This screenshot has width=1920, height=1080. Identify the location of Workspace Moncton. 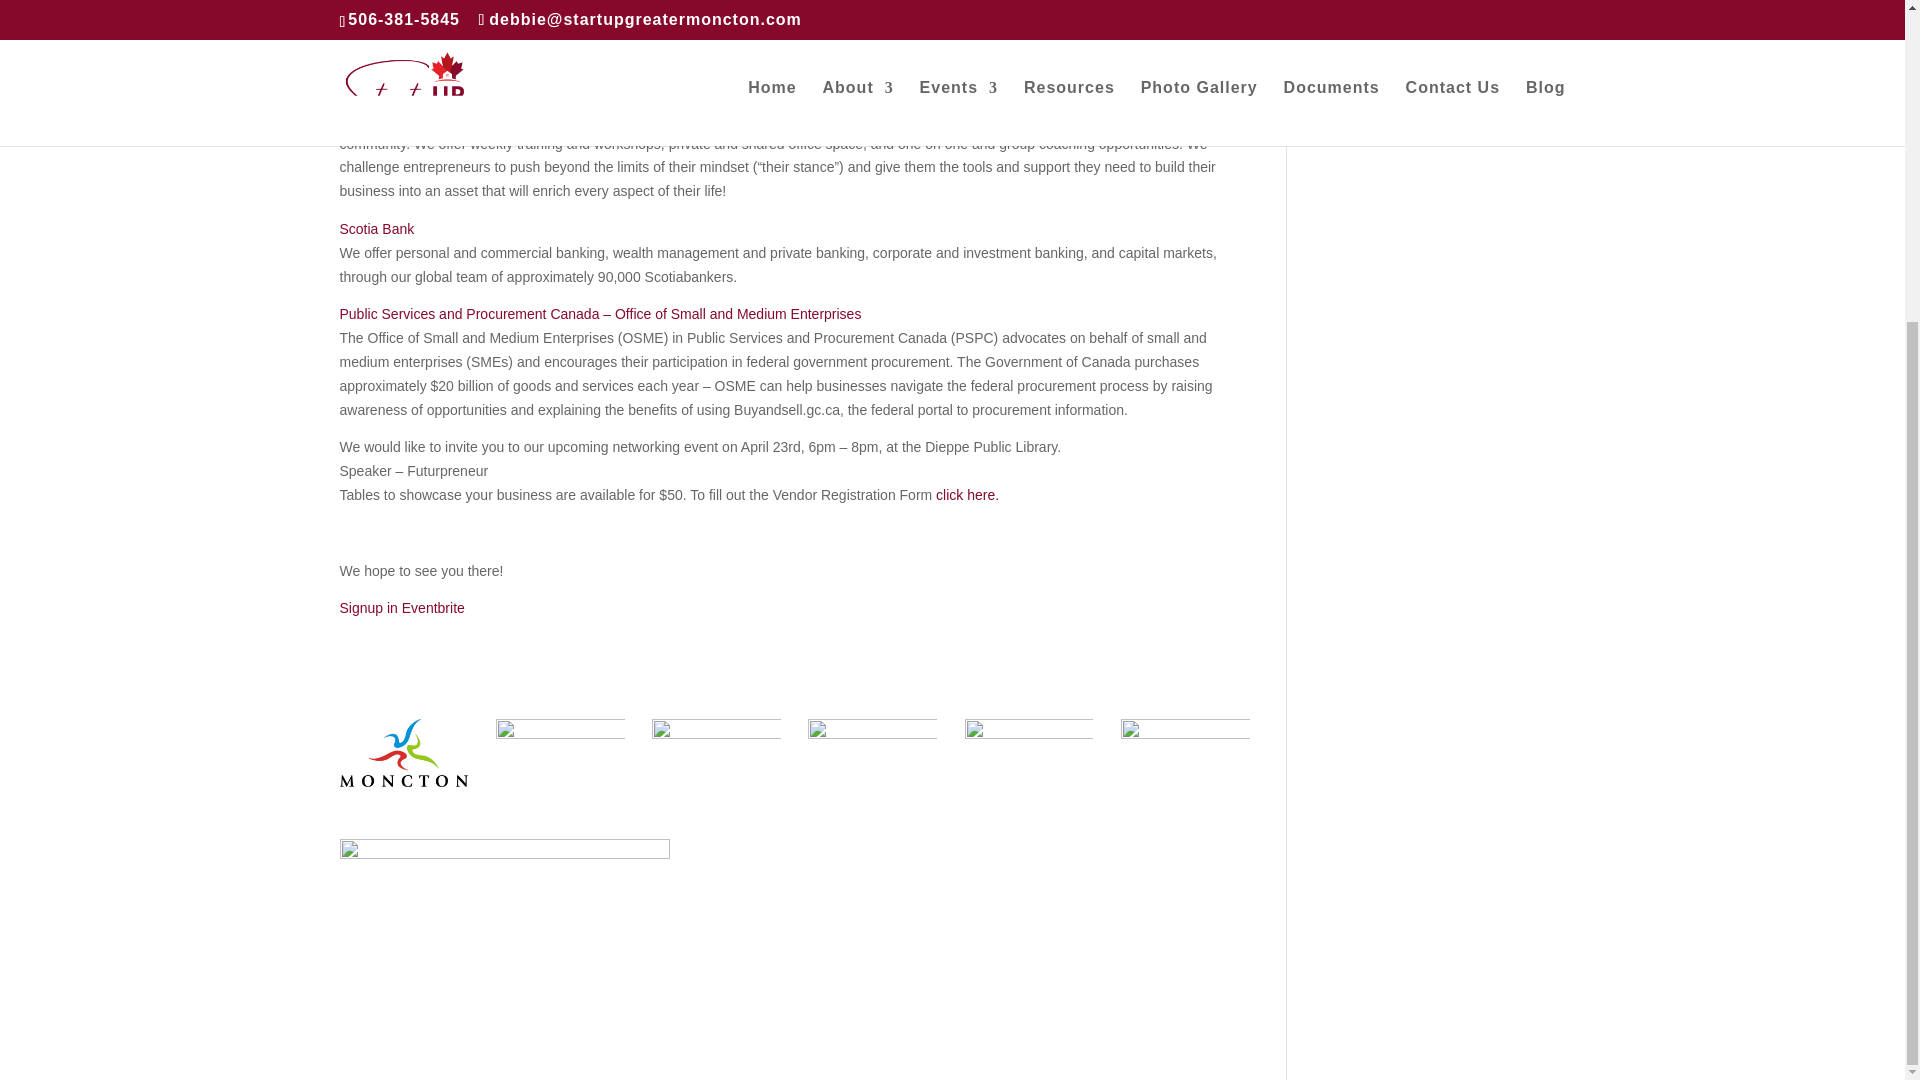
(410, 57).